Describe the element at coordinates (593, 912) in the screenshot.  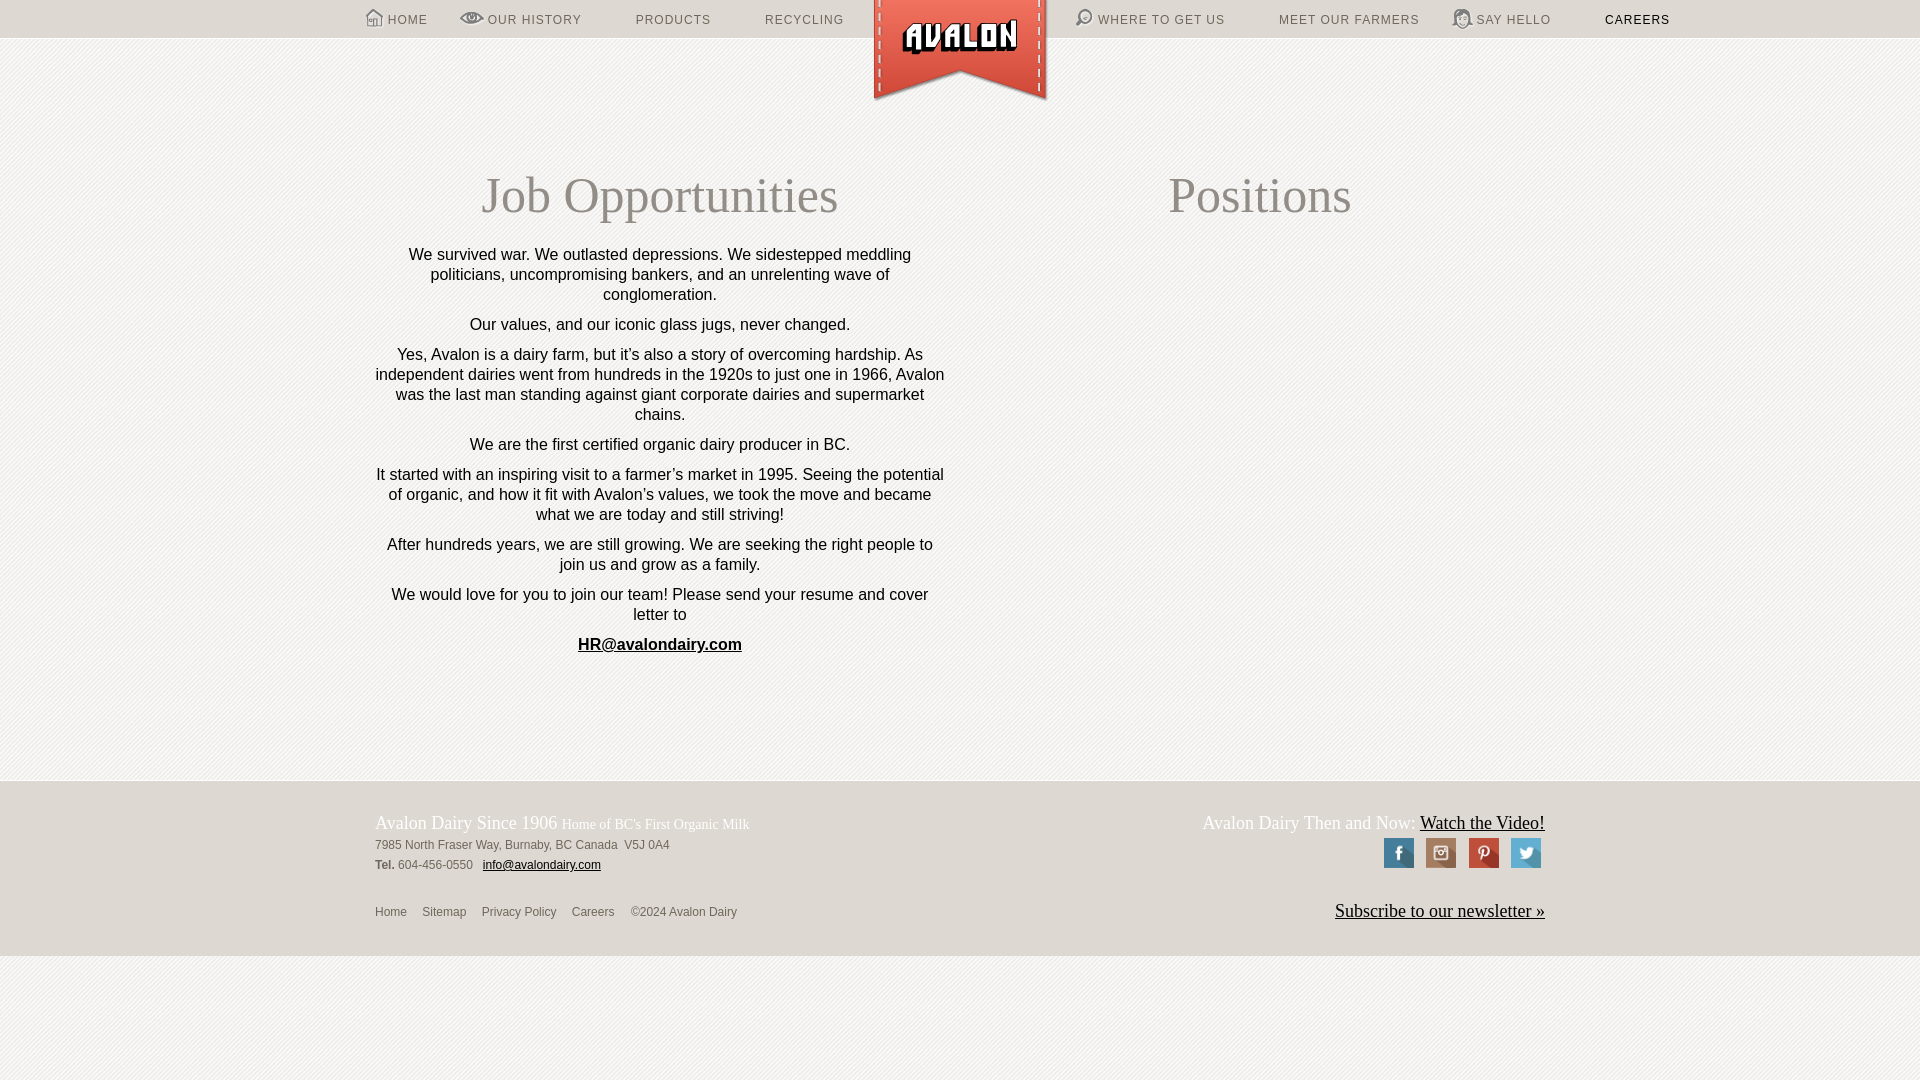
I see `Careers` at that location.